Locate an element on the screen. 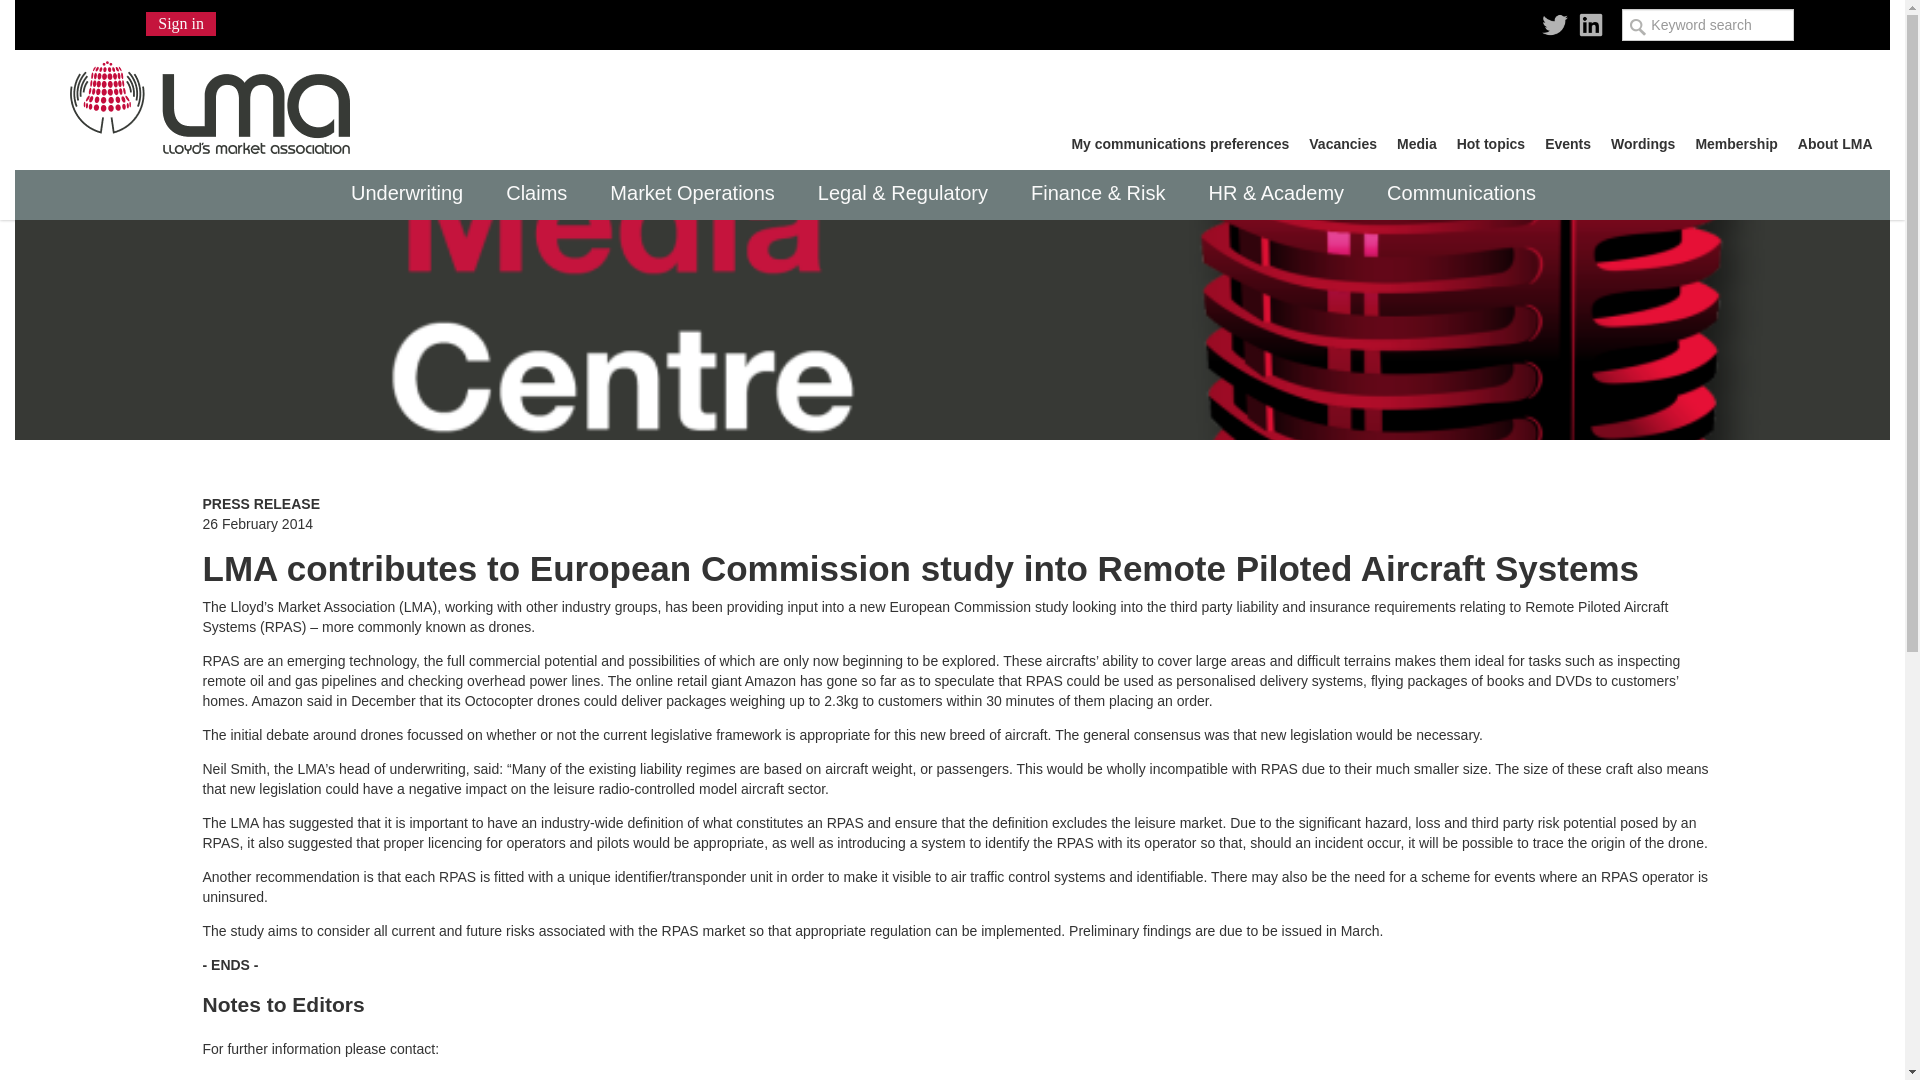  iMIS is located at coordinates (214, 102).